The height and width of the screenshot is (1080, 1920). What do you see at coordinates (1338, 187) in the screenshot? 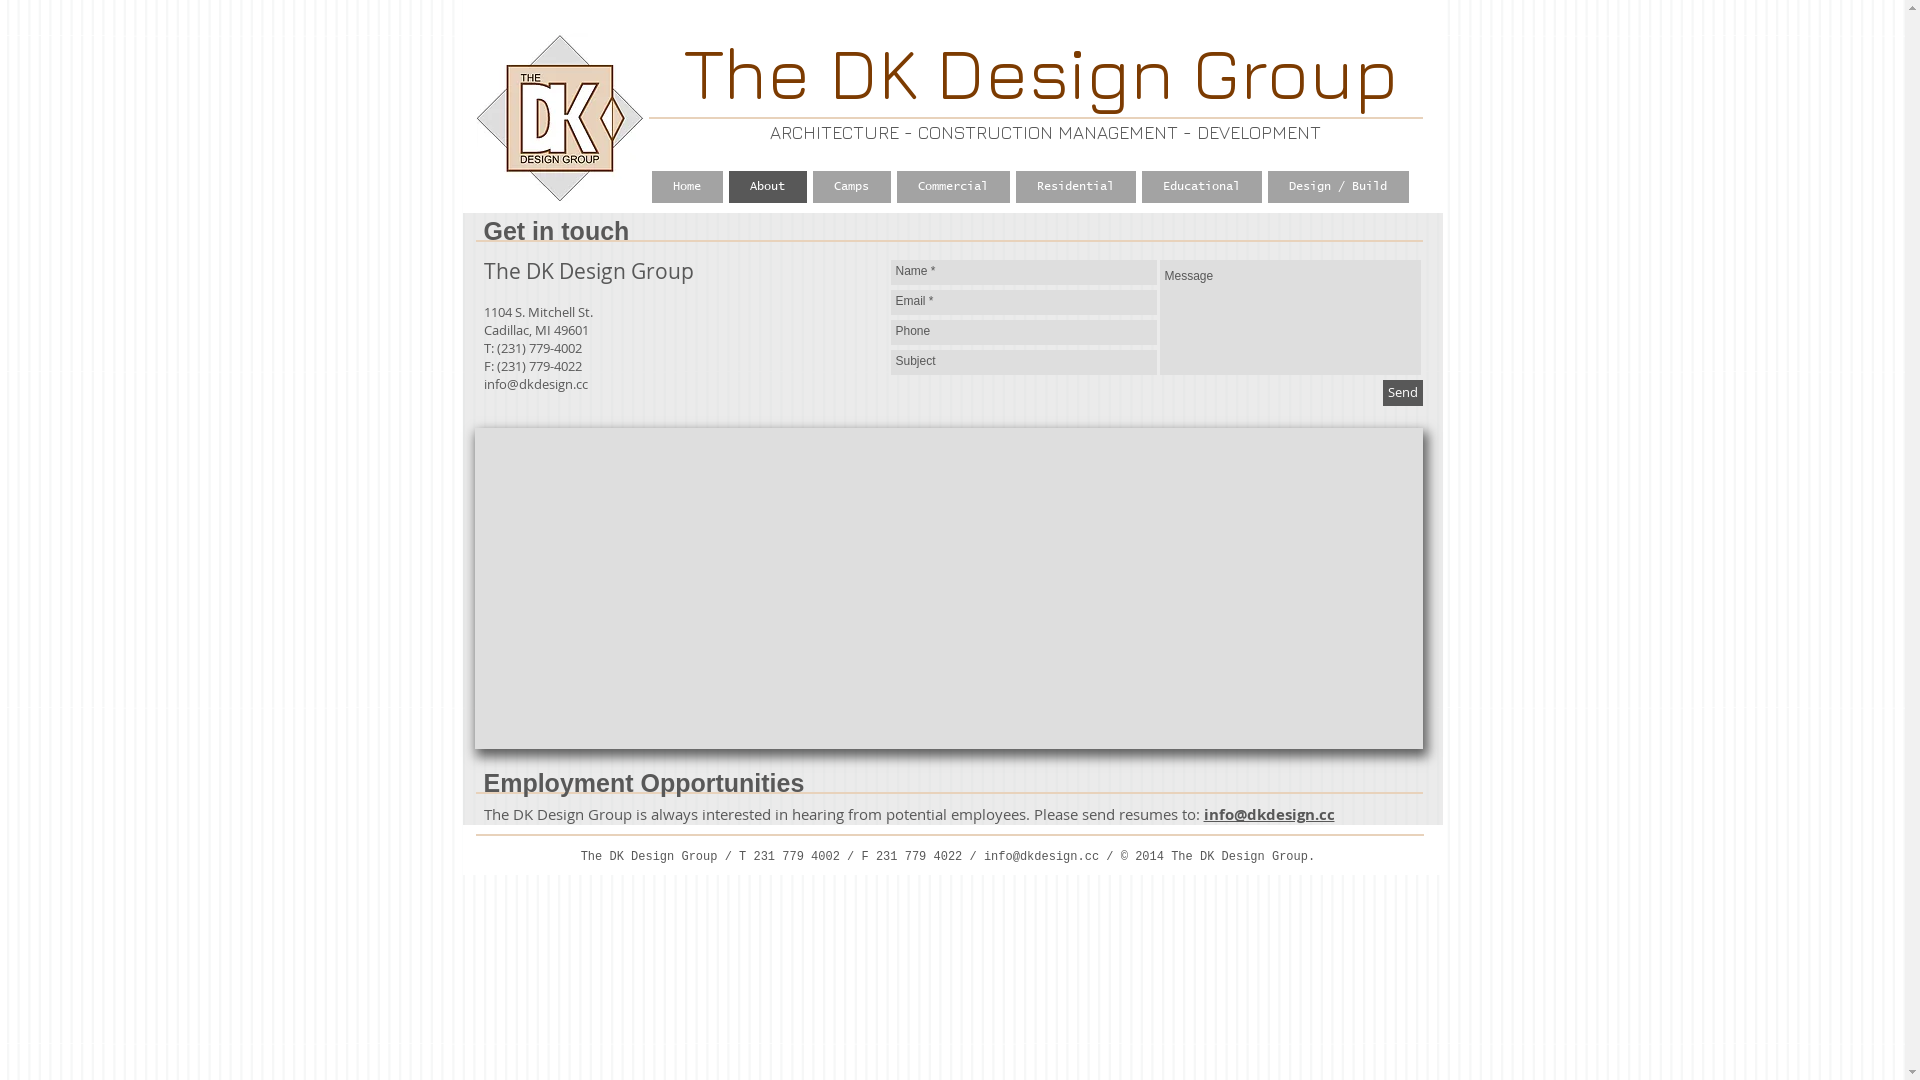
I see `Design / Build` at bounding box center [1338, 187].